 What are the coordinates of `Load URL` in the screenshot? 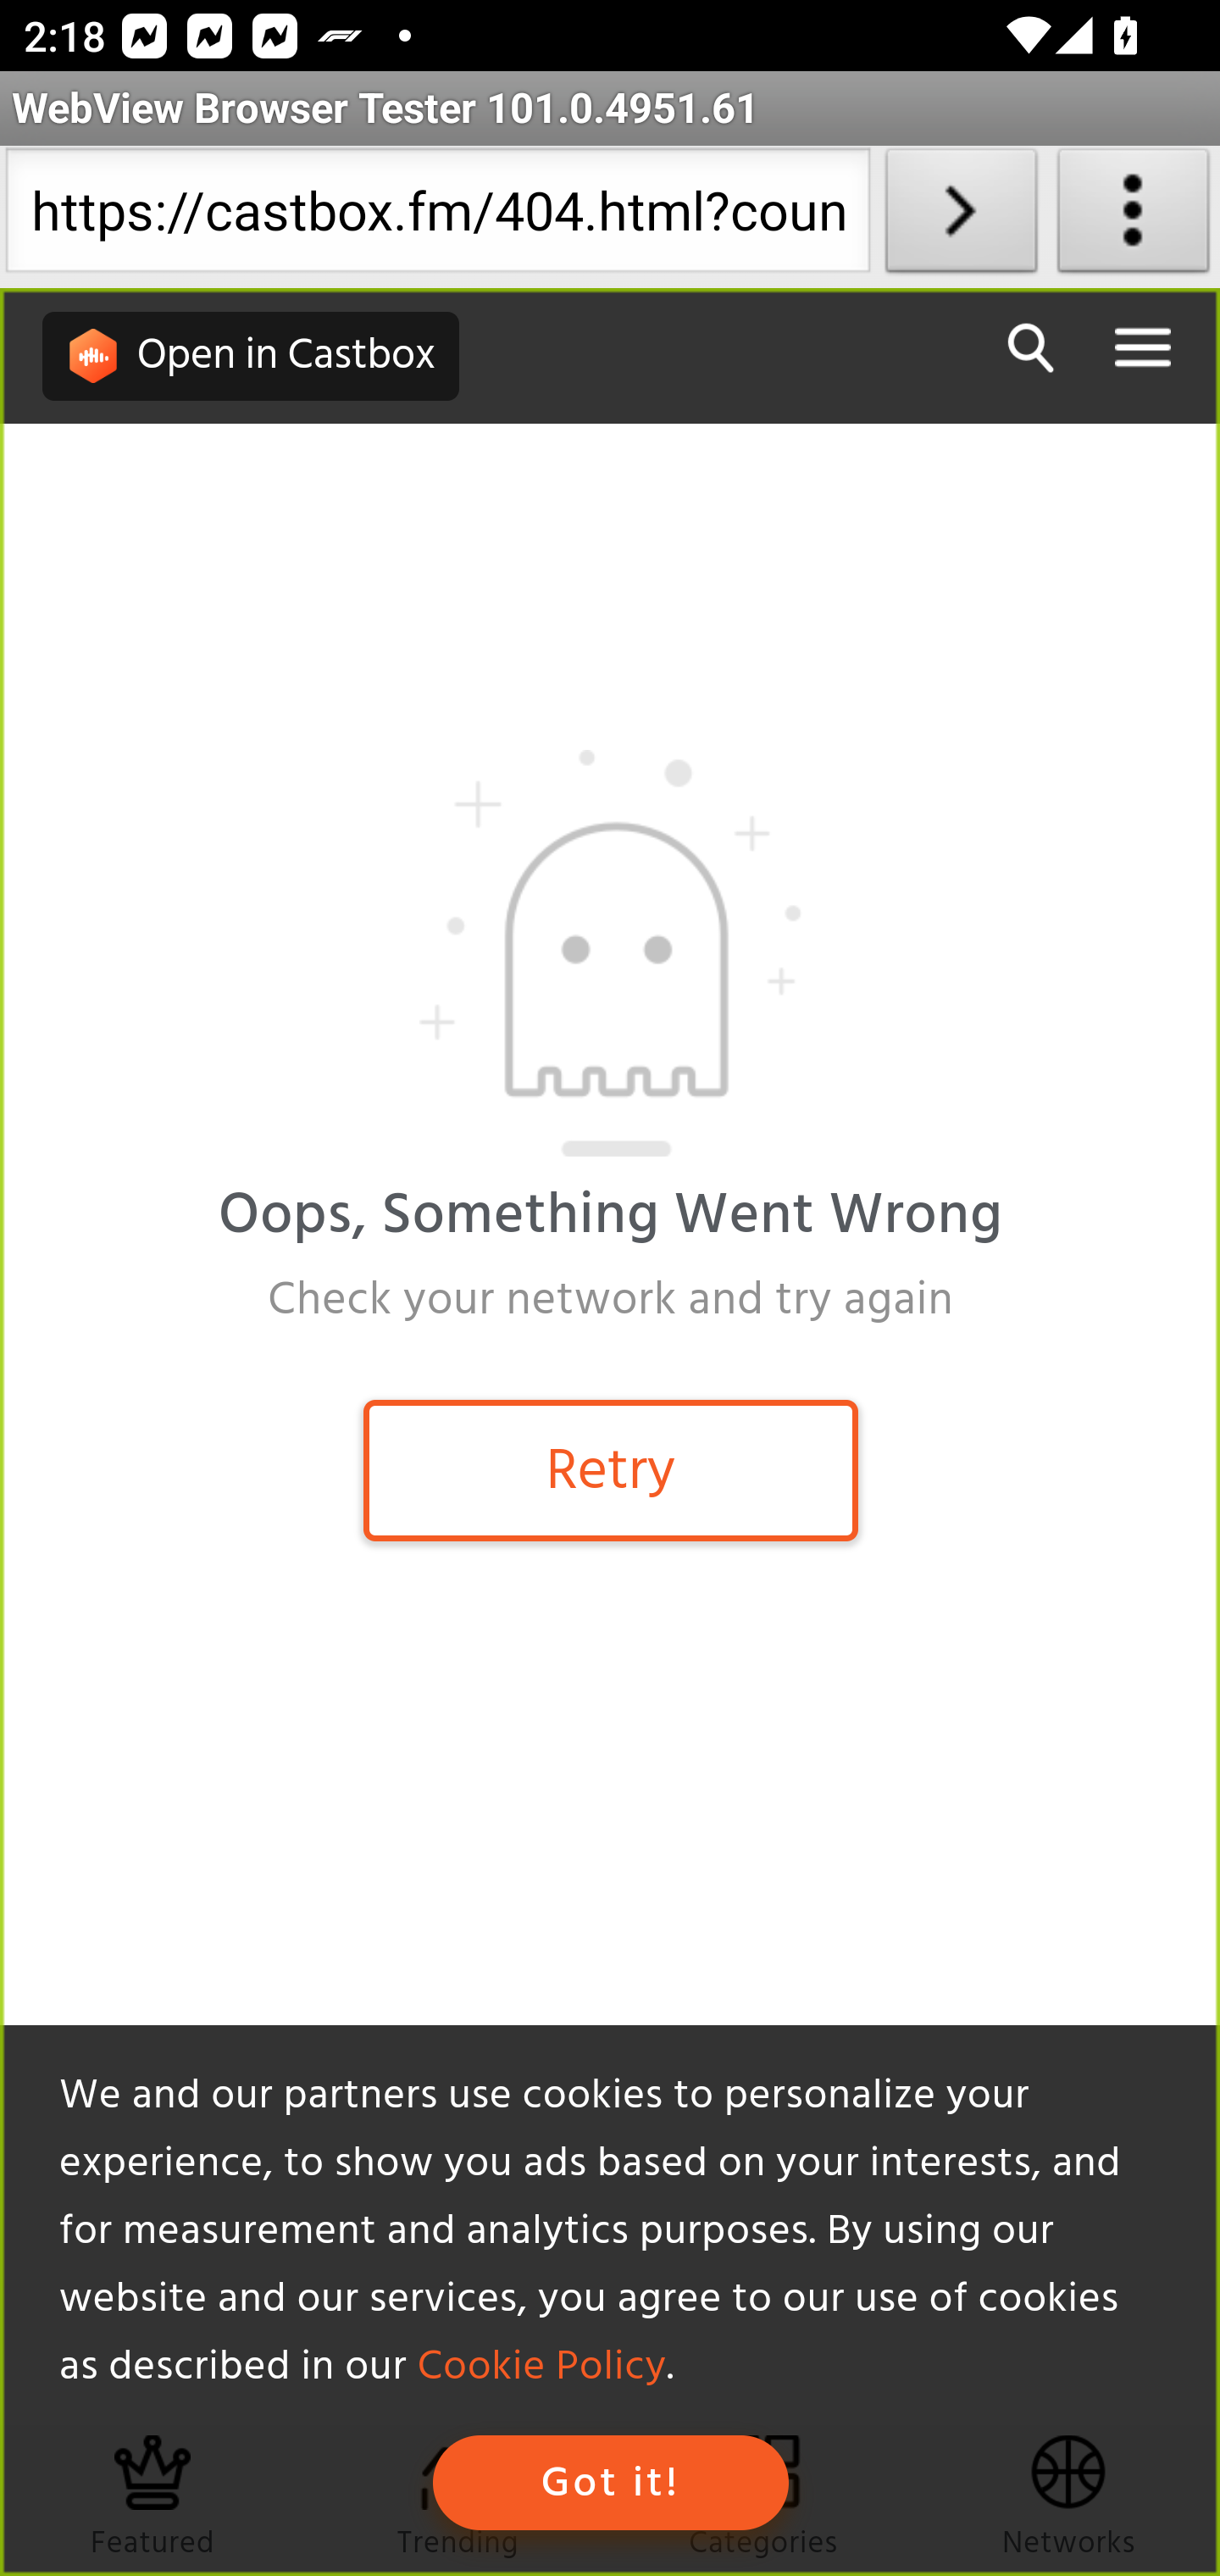 It's located at (961, 217).